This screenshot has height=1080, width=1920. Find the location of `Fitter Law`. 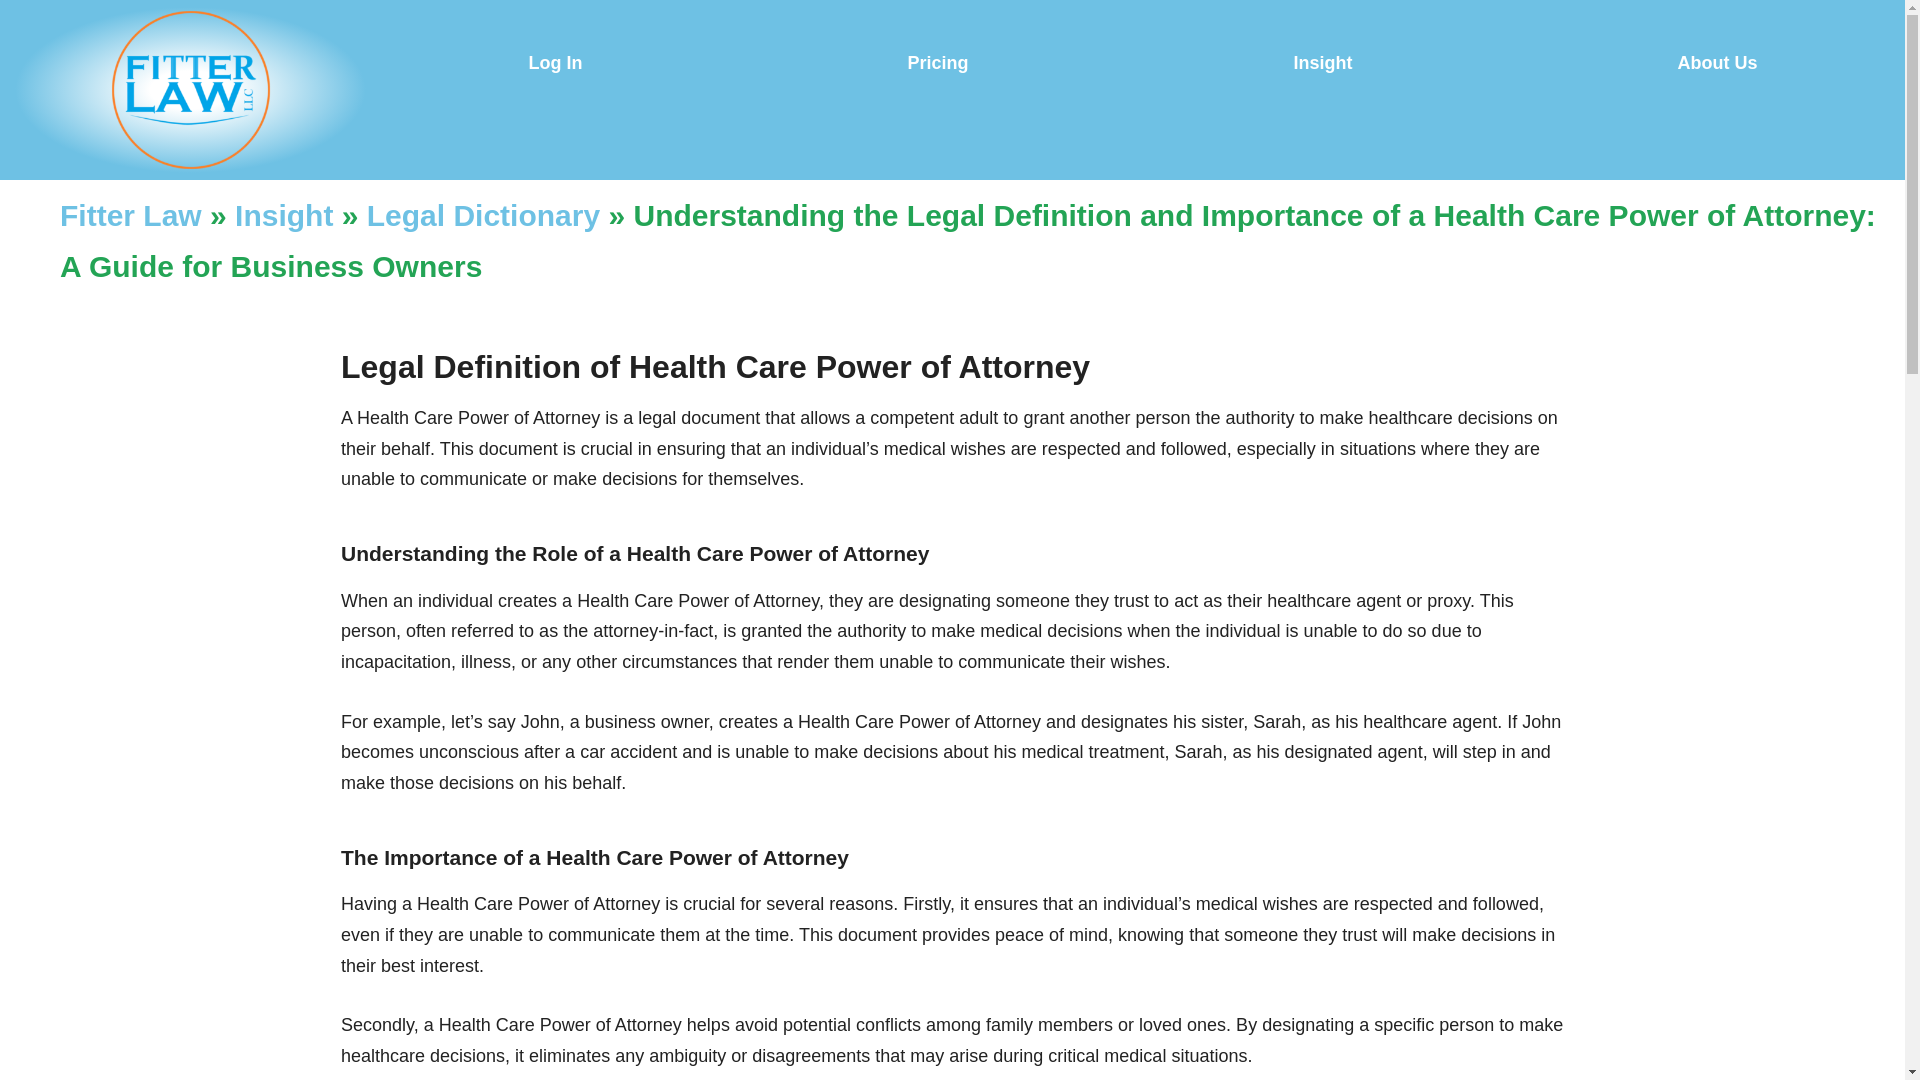

Fitter Law is located at coordinates (130, 215).